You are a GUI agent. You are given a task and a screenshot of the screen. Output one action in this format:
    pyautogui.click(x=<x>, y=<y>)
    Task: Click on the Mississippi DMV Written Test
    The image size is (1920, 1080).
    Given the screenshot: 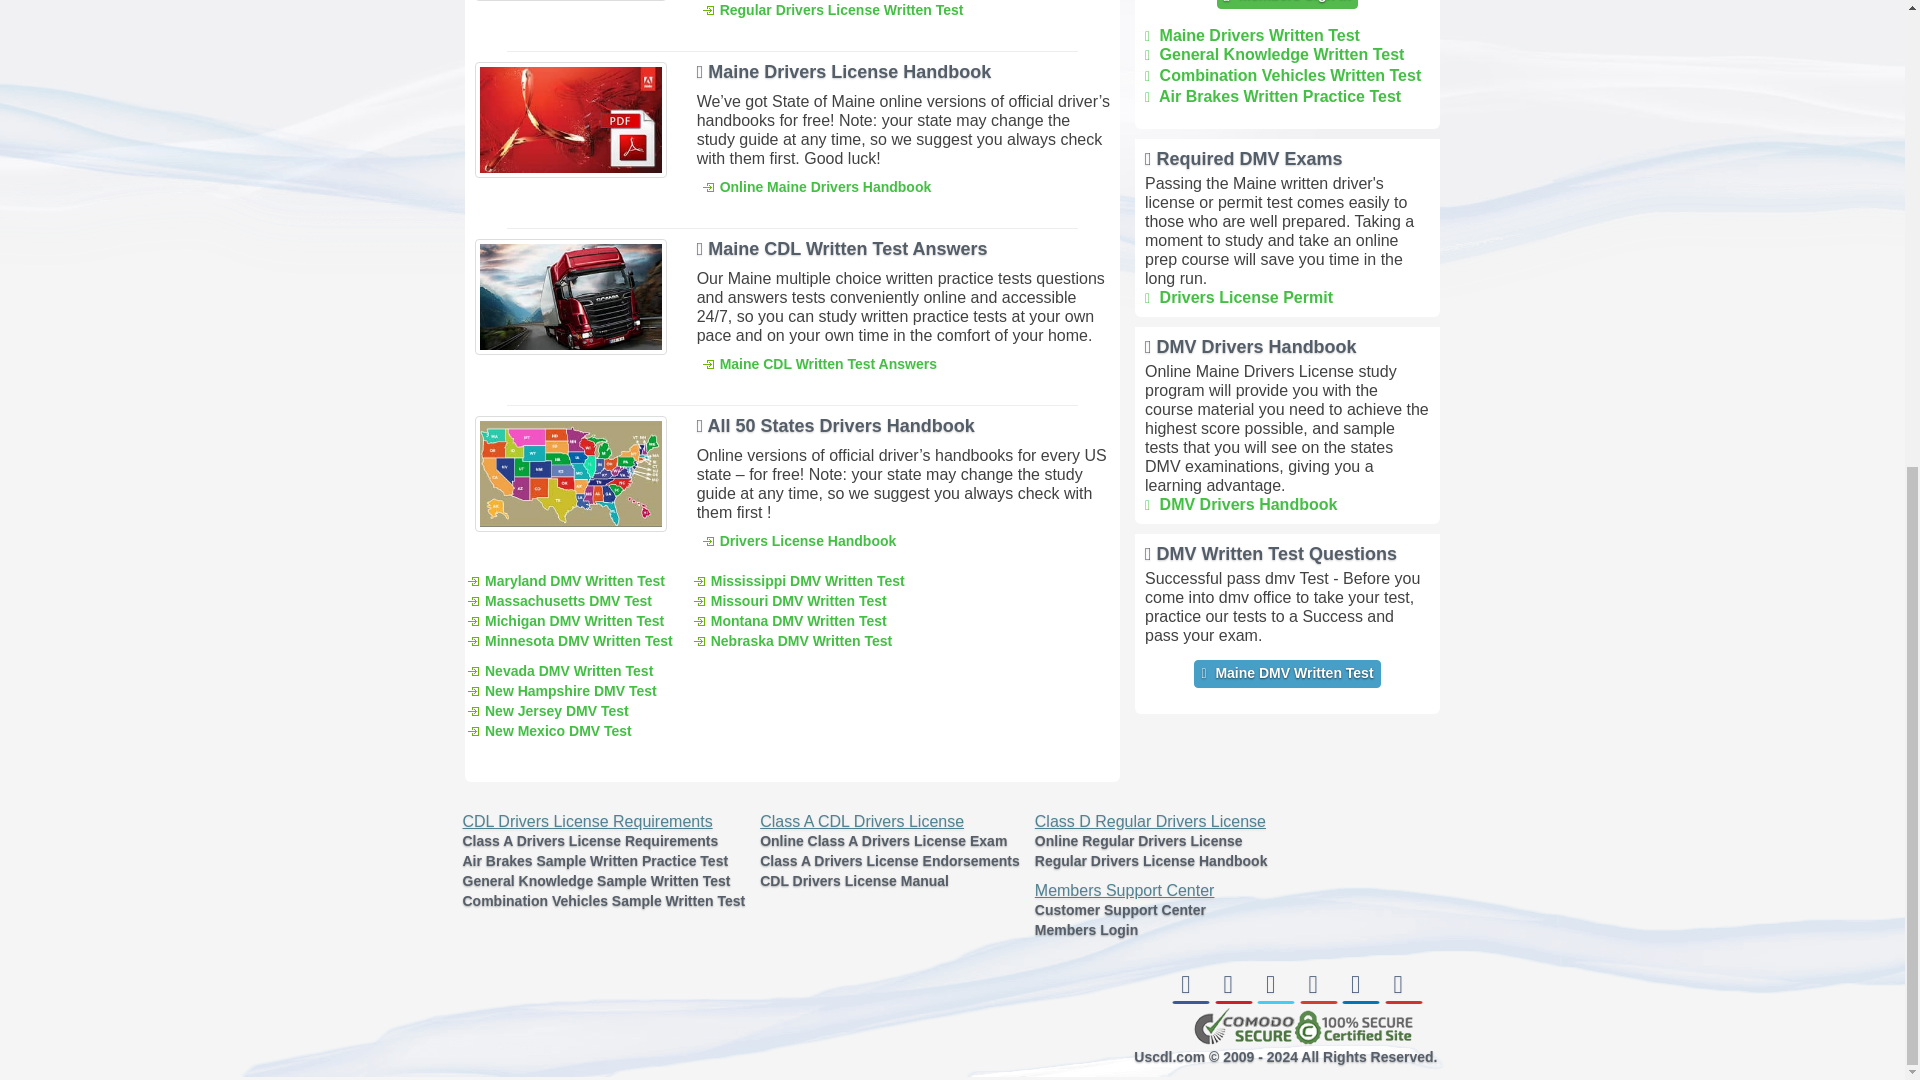 What is the action you would take?
    pyautogui.click(x=798, y=580)
    